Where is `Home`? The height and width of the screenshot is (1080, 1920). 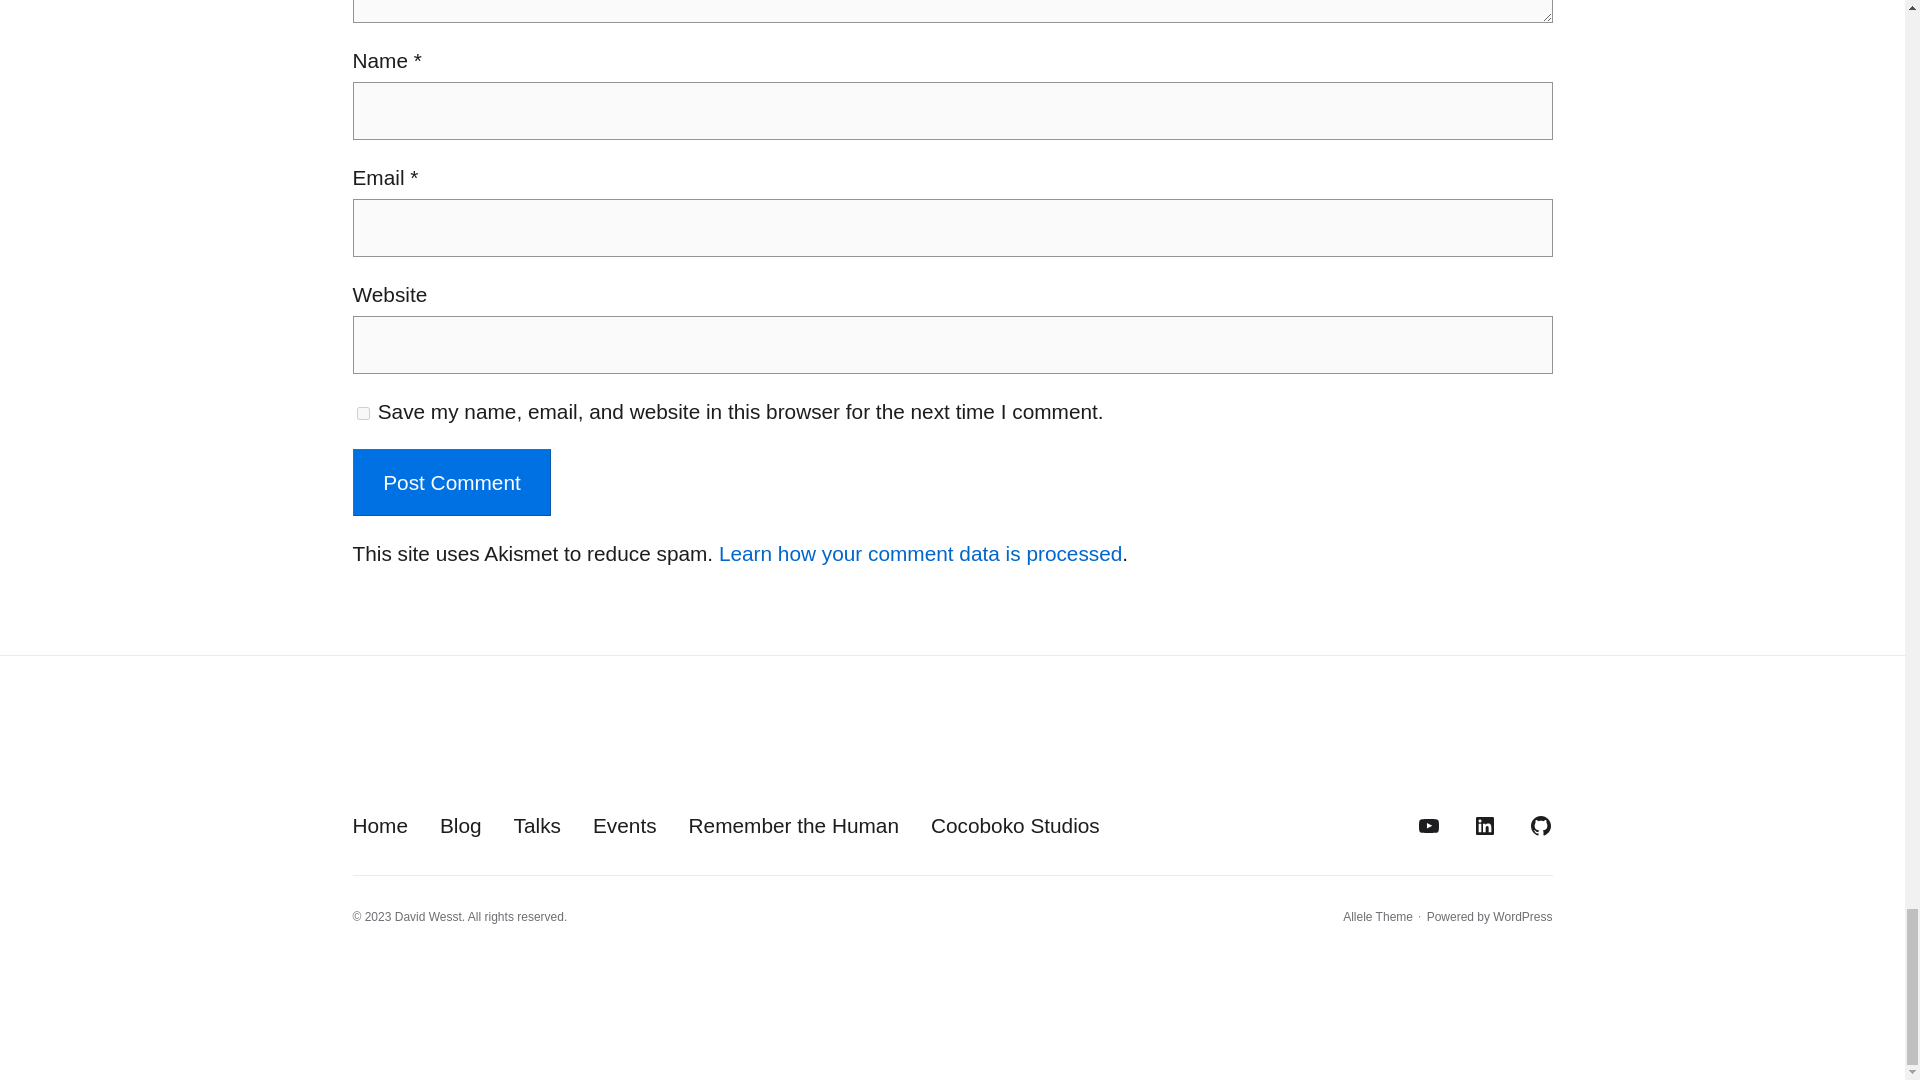
Home is located at coordinates (379, 825).